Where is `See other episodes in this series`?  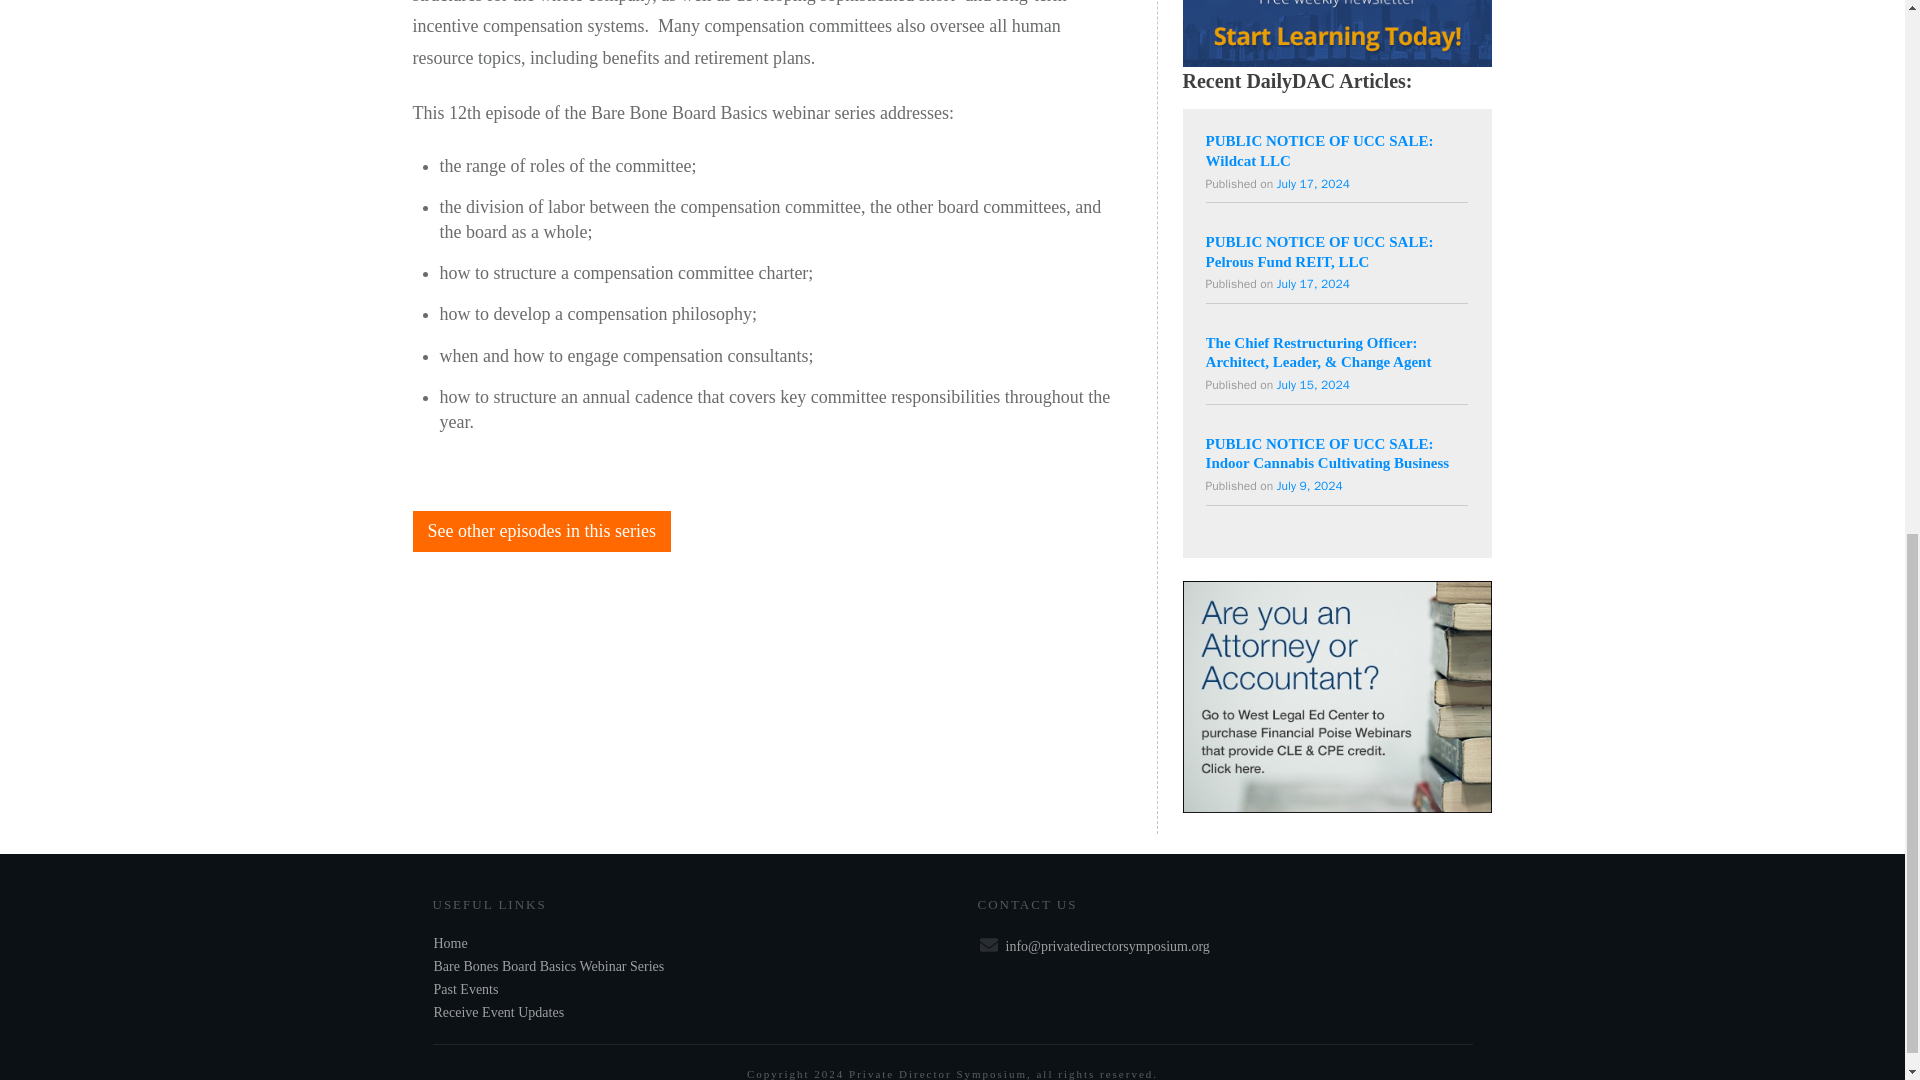 See other episodes in this series is located at coordinates (541, 531).